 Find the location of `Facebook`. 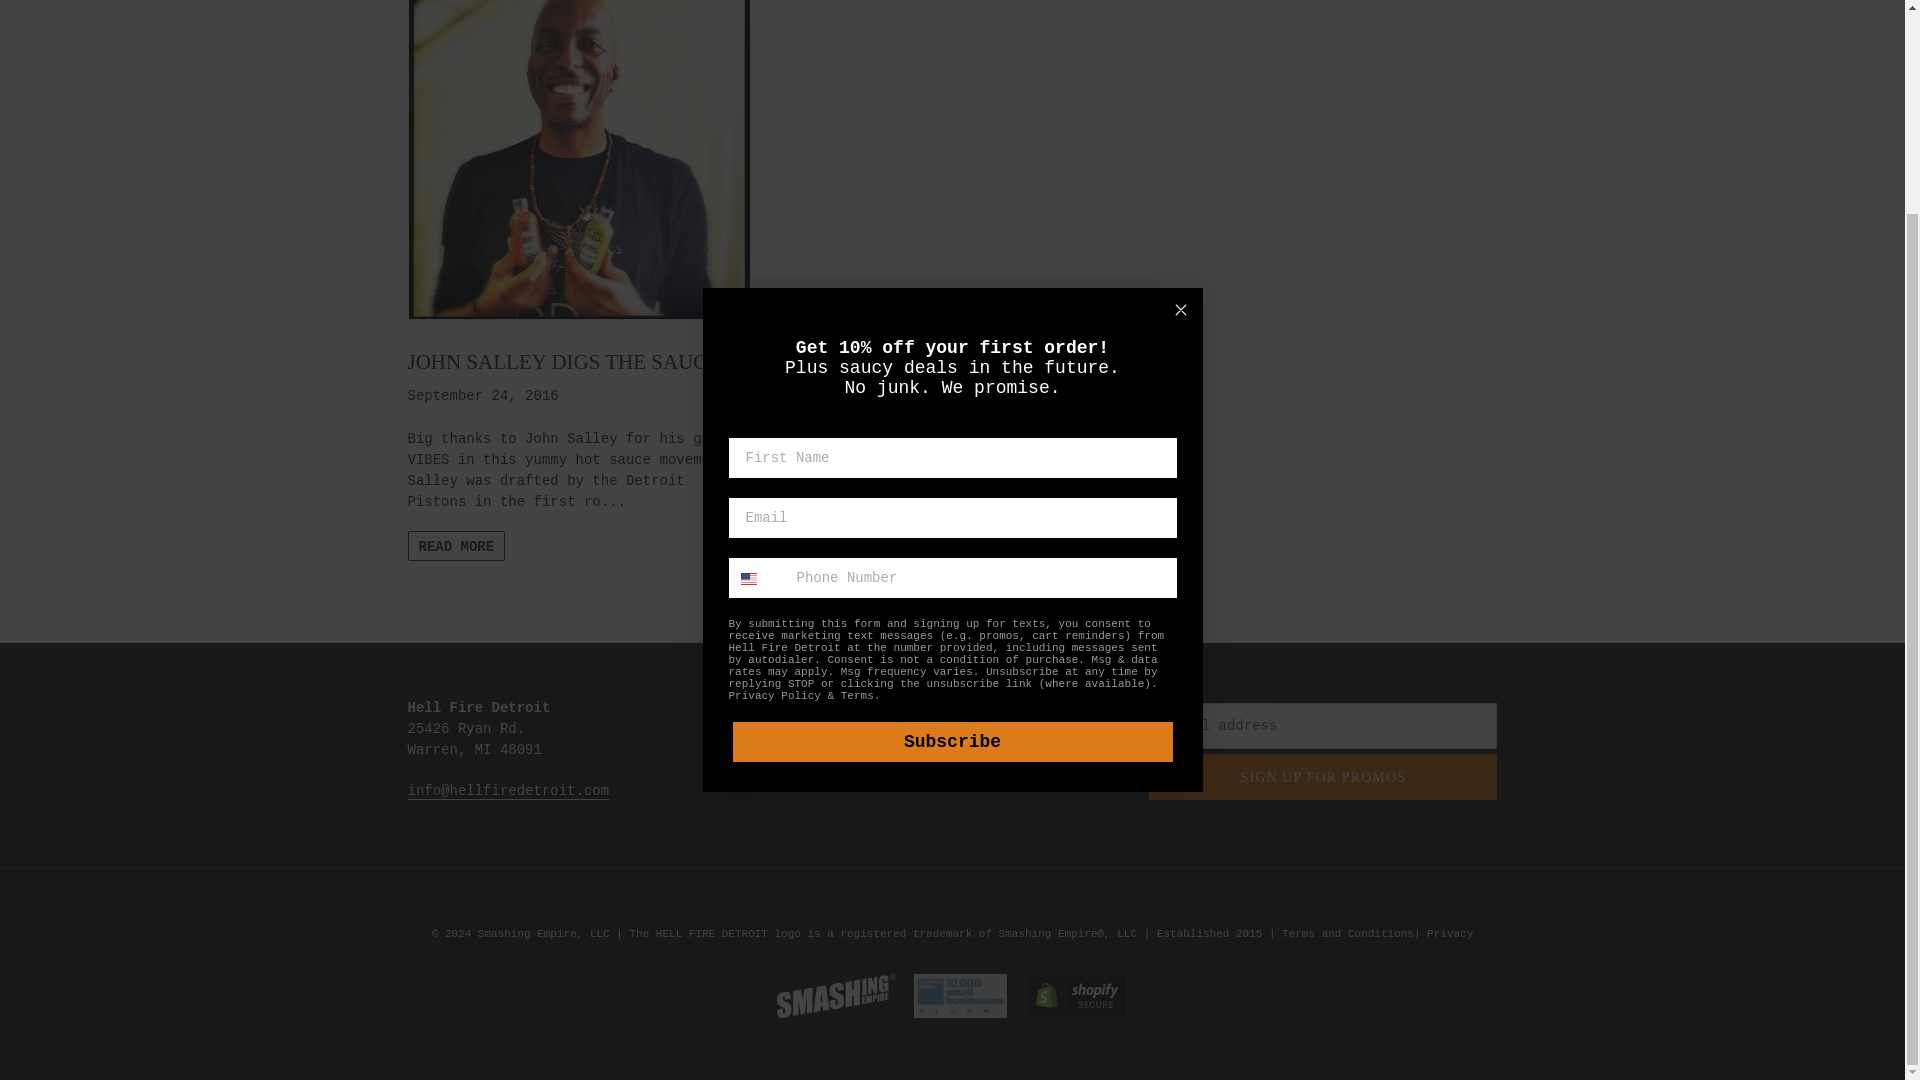

Facebook is located at coordinates (818, 728).